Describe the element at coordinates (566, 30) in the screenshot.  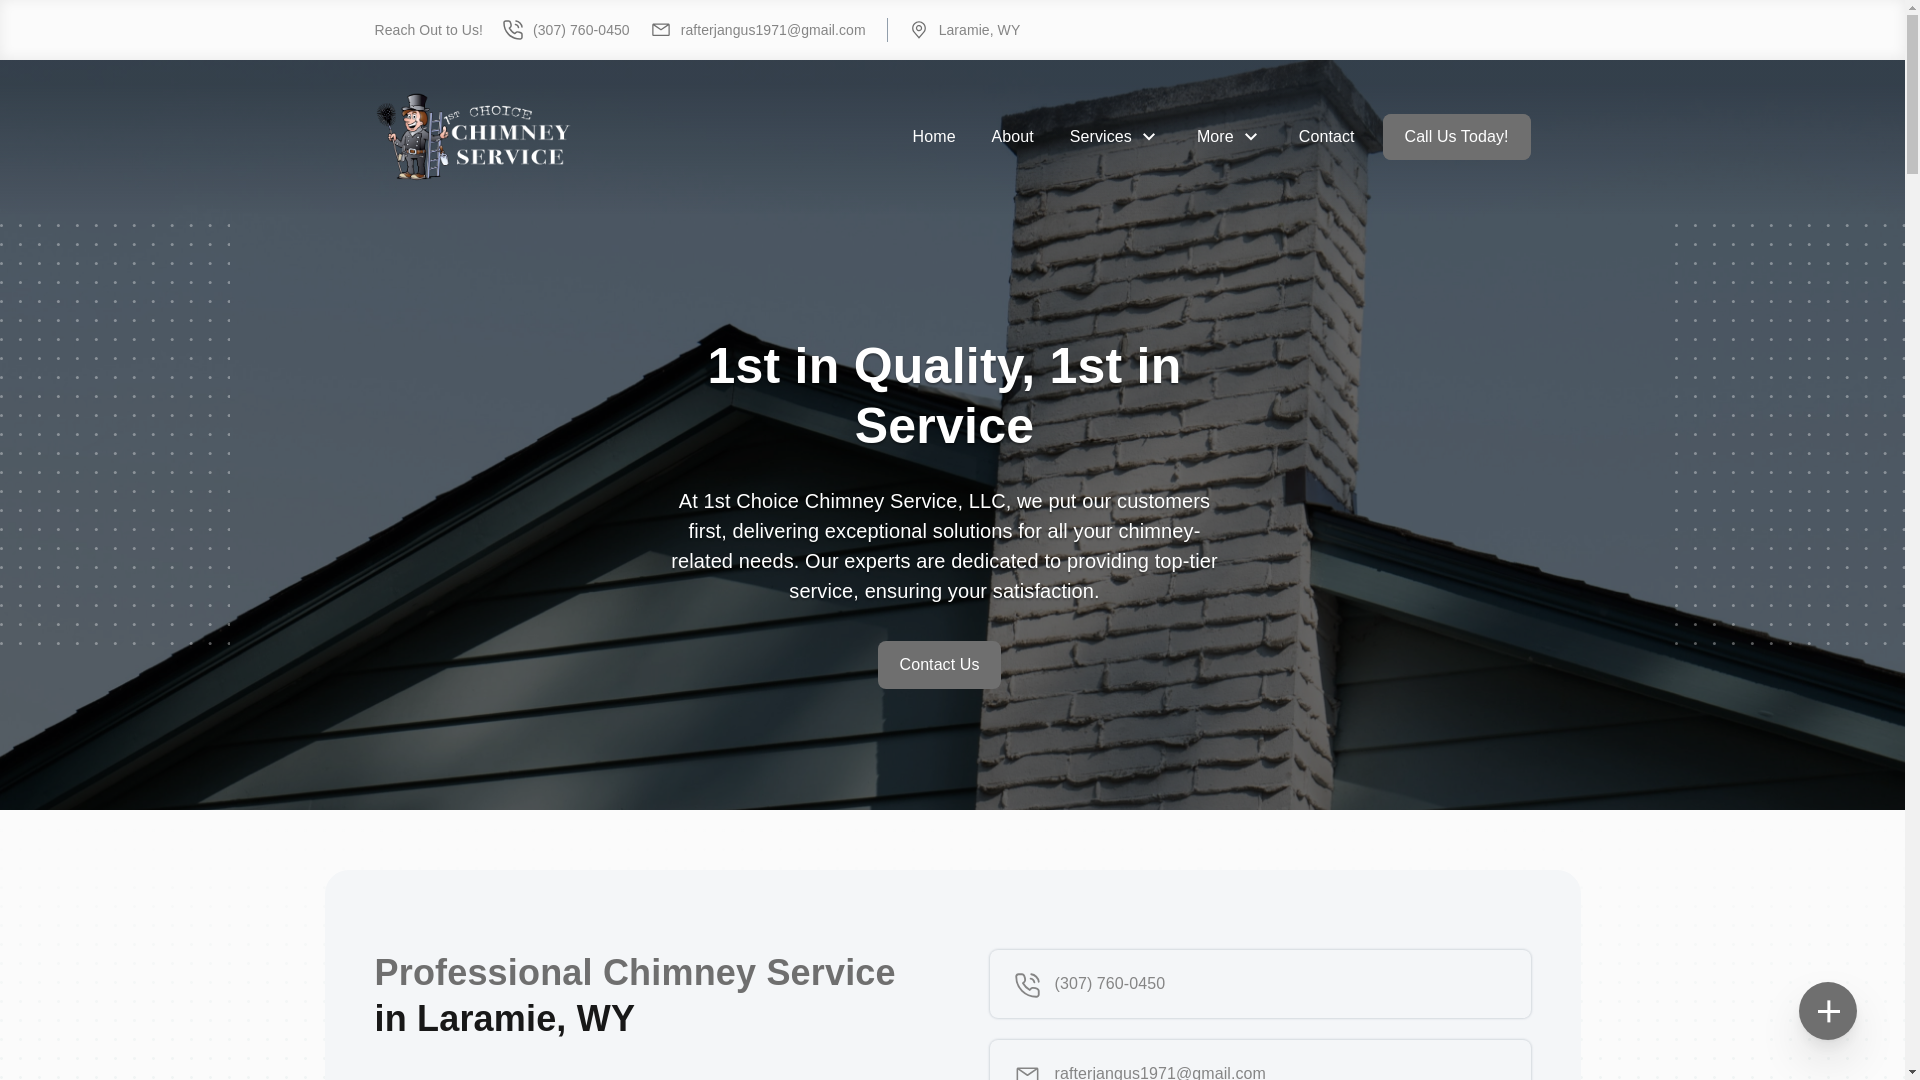
I see `(307) 760-0450` at that location.